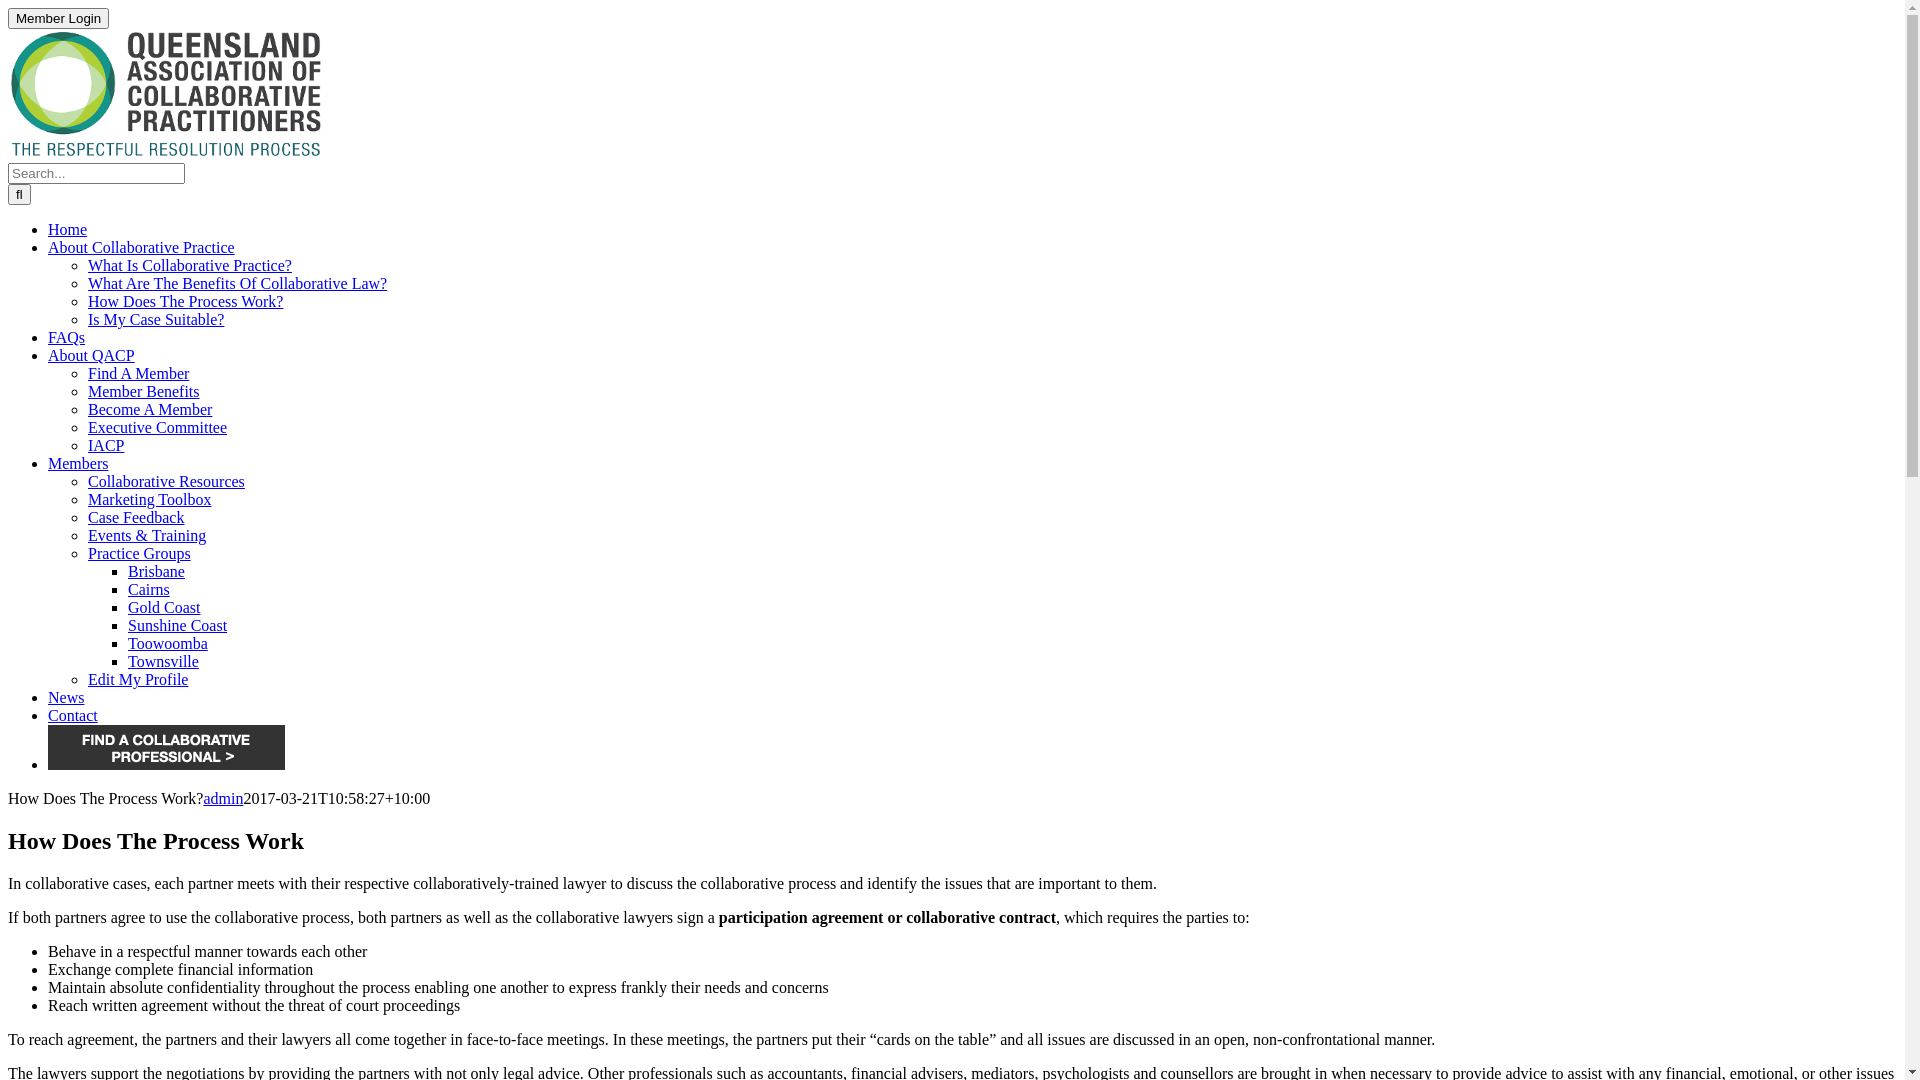 The width and height of the screenshot is (1920, 1080). What do you see at coordinates (66, 698) in the screenshot?
I see `News` at bounding box center [66, 698].